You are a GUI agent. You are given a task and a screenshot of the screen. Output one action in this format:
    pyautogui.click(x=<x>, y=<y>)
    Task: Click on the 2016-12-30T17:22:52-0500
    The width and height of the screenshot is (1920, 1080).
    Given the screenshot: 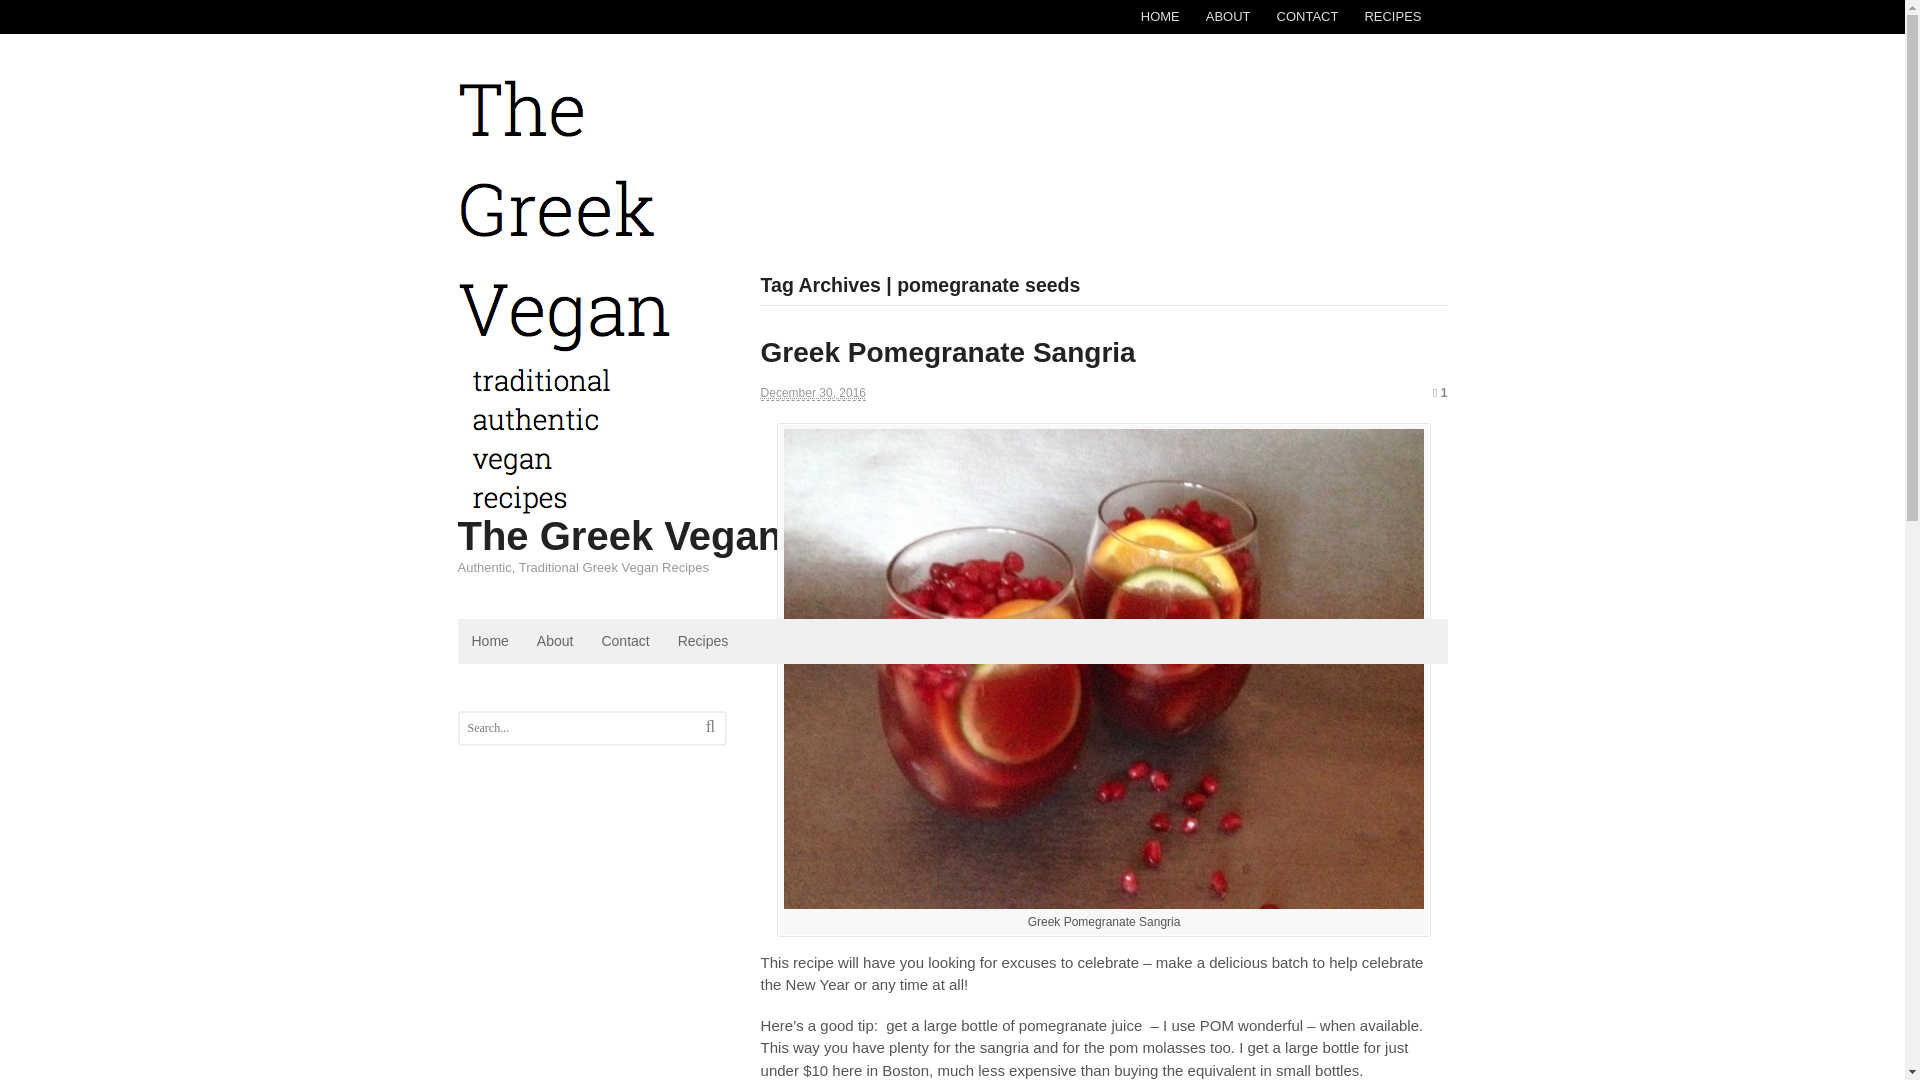 What is the action you would take?
    pyautogui.click(x=812, y=392)
    